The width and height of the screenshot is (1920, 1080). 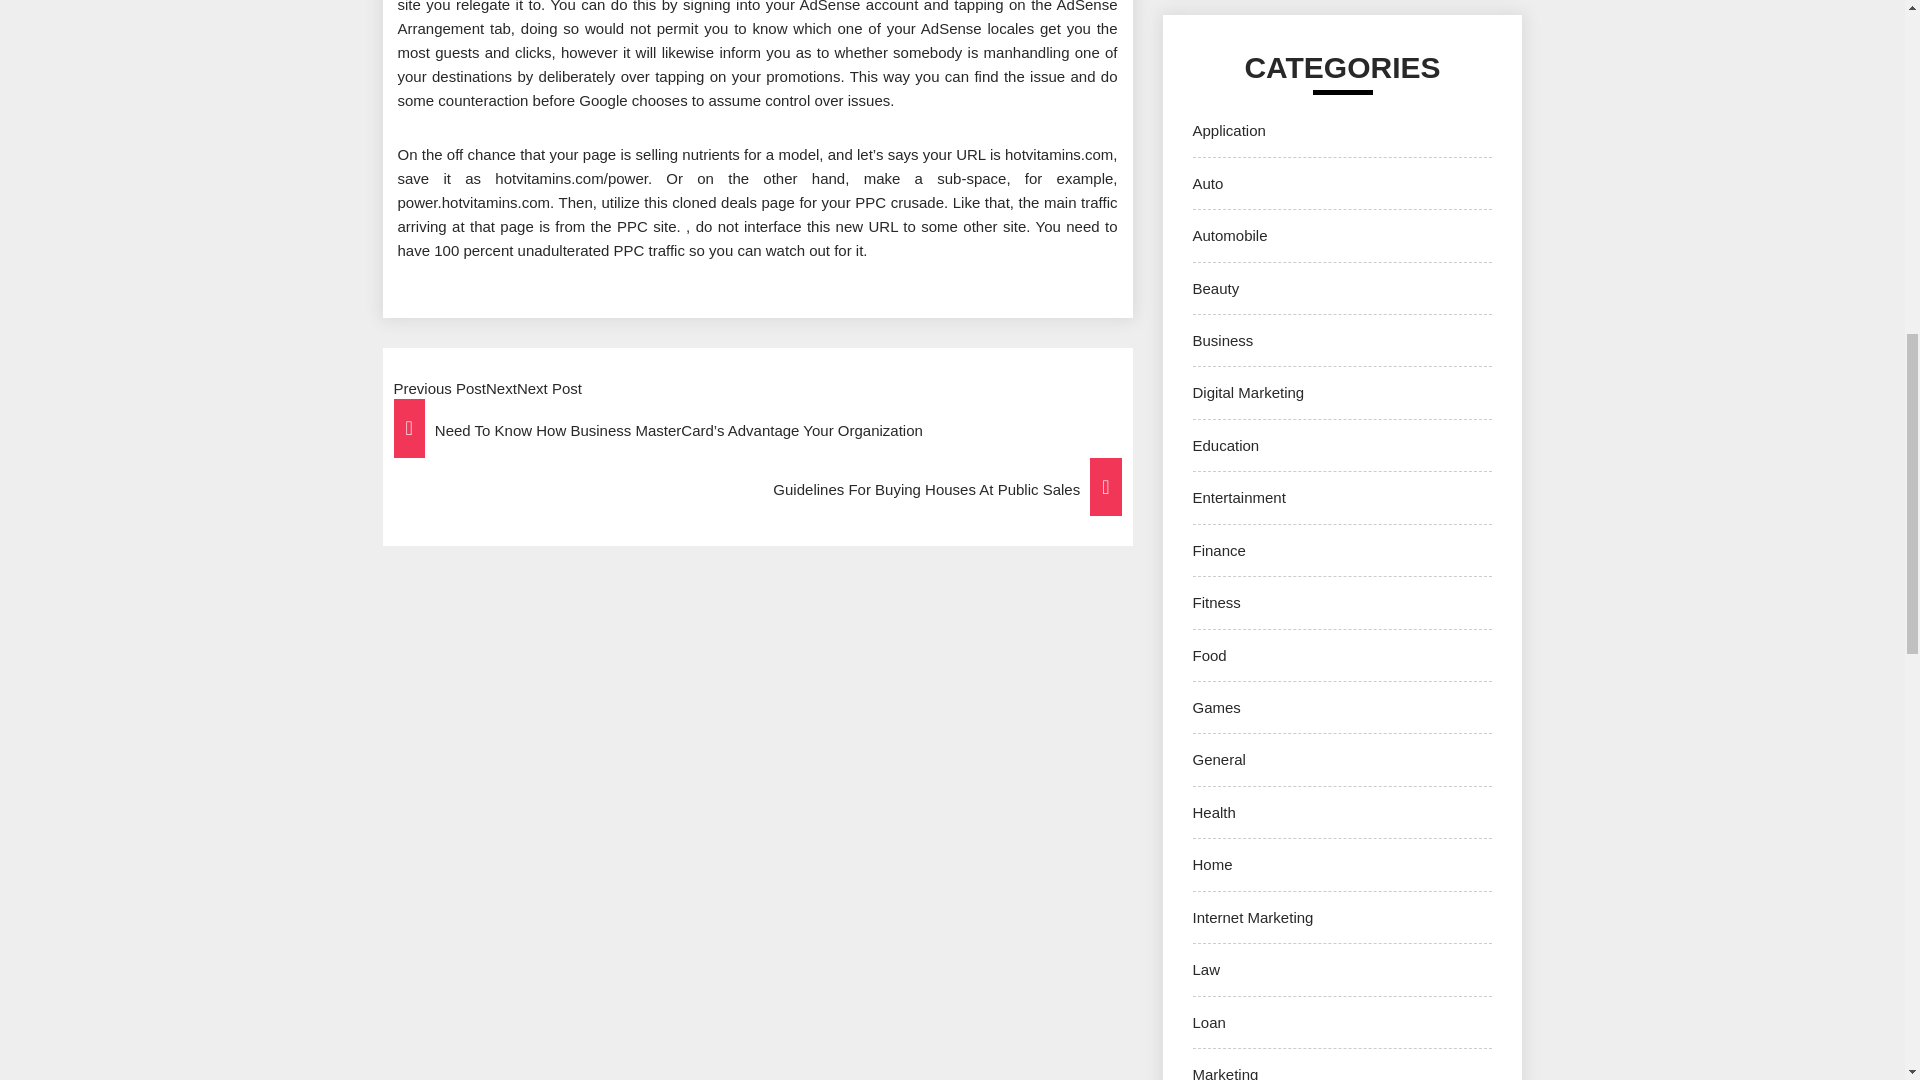 I want to click on Business, so click(x=1222, y=340).